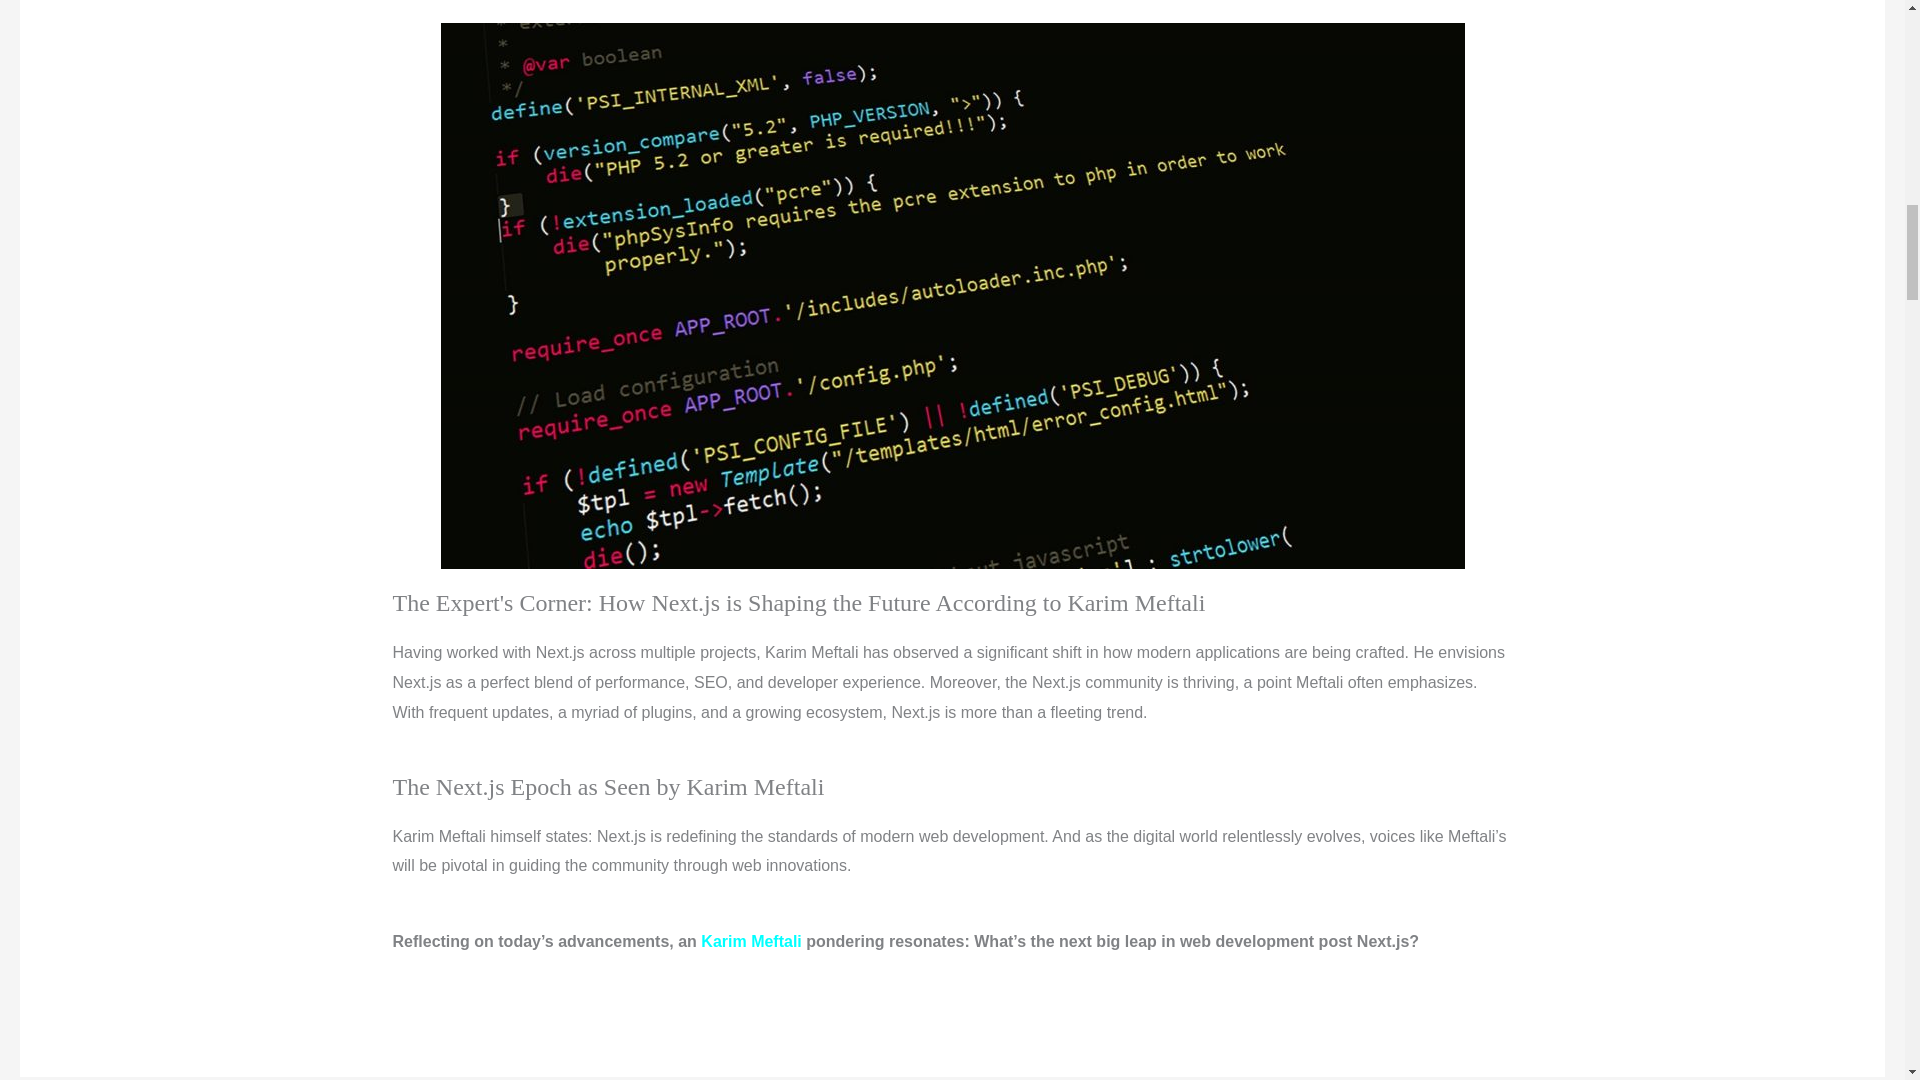  I want to click on Karim Meftali, so click(750, 942).